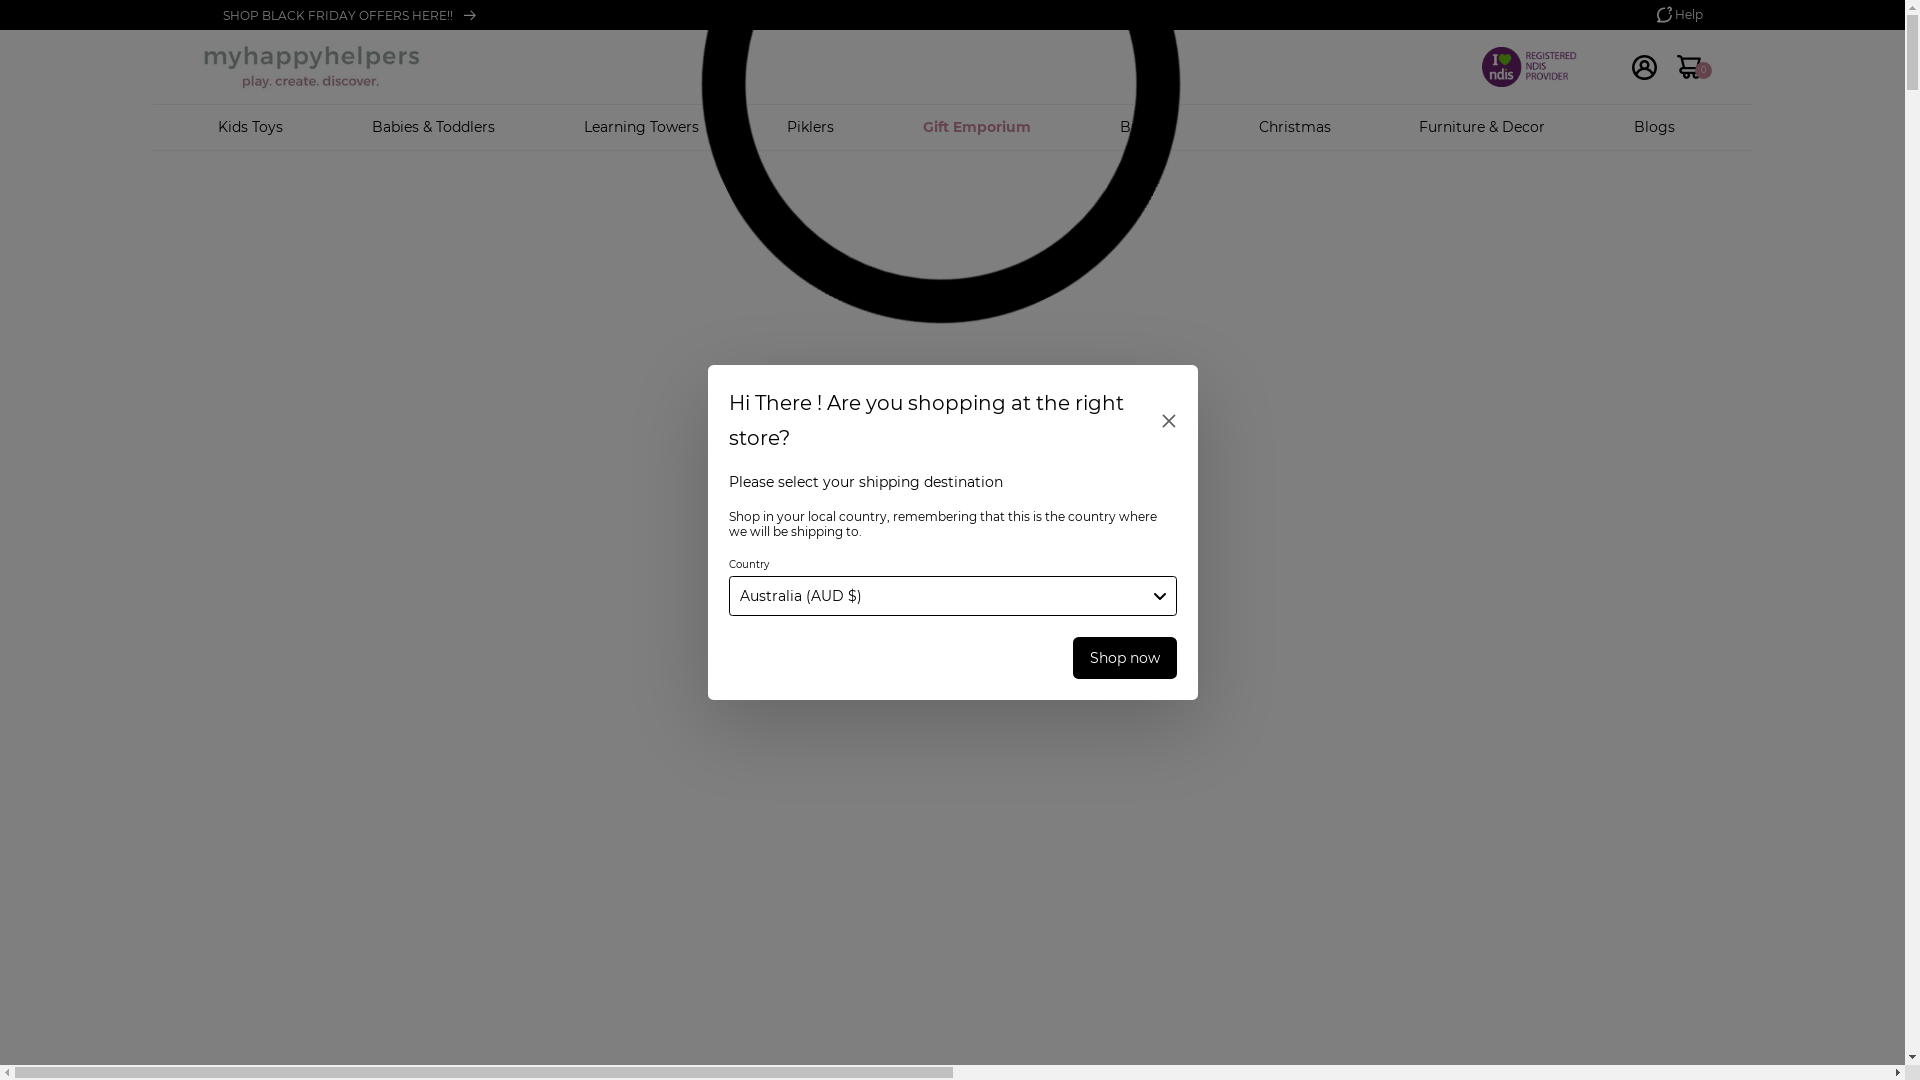  Describe the element at coordinates (642, 127) in the screenshot. I see `Learning Towers` at that location.